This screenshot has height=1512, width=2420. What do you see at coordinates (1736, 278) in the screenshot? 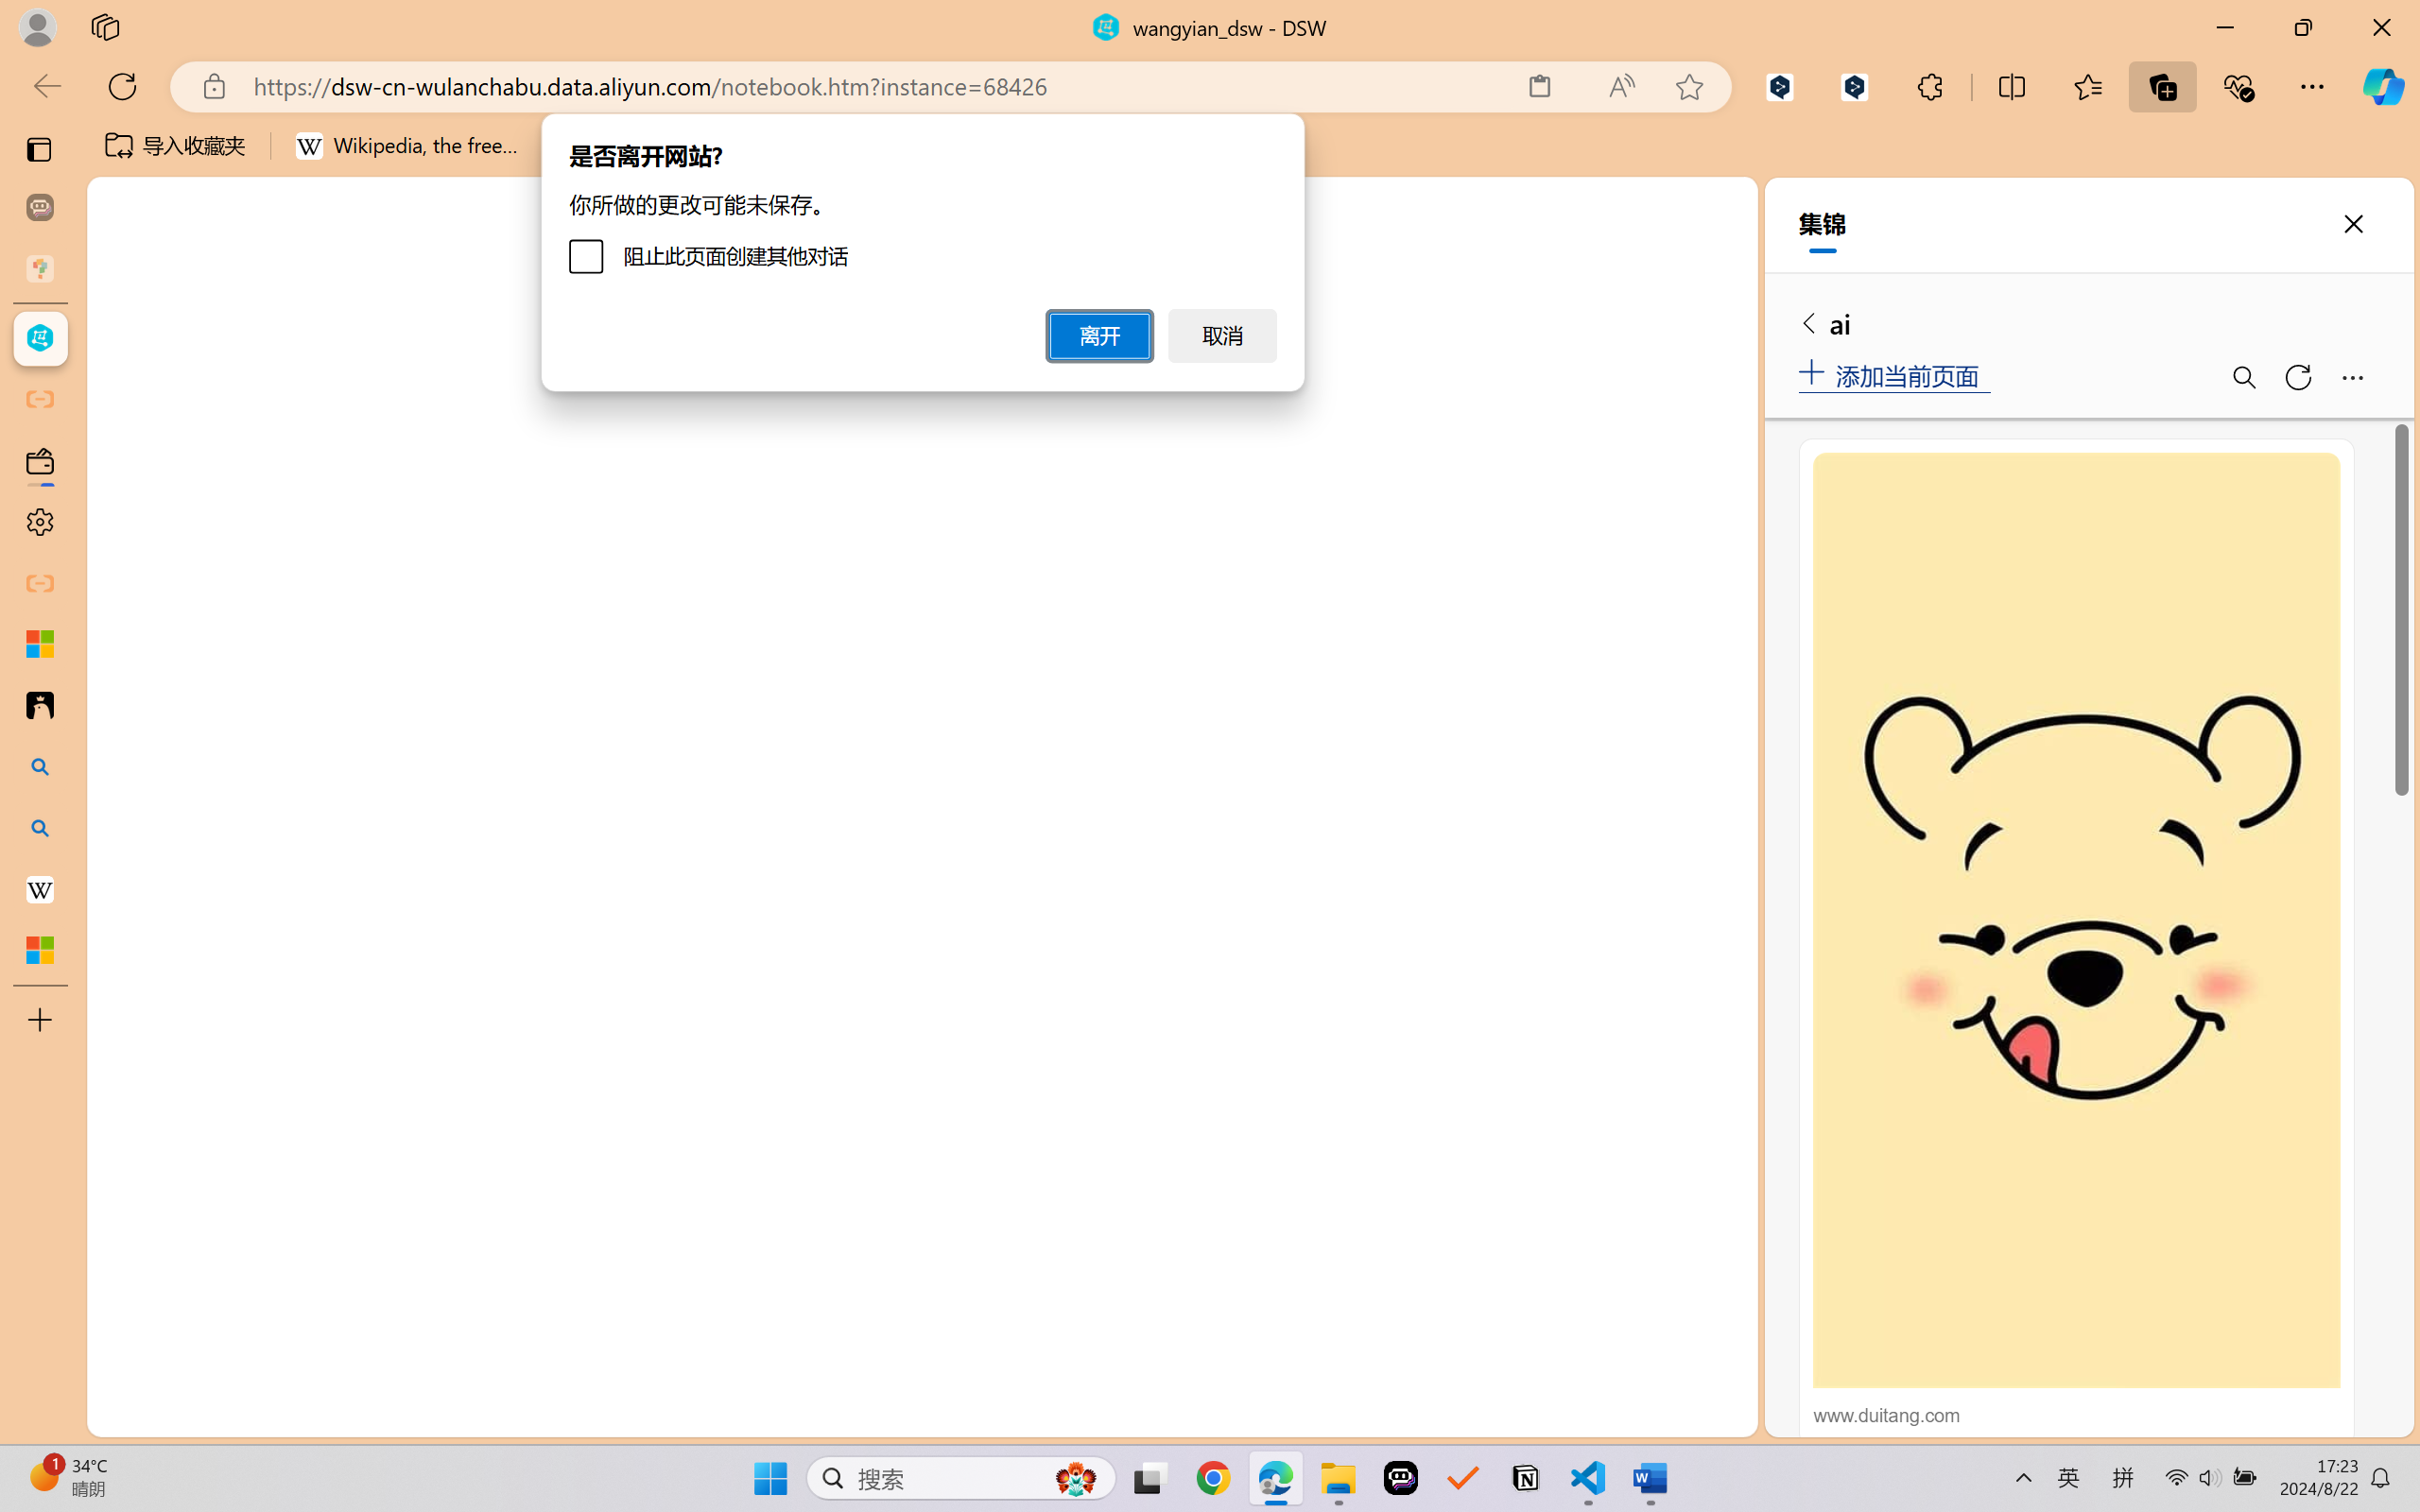
I see `Customize Layout...` at bounding box center [1736, 278].